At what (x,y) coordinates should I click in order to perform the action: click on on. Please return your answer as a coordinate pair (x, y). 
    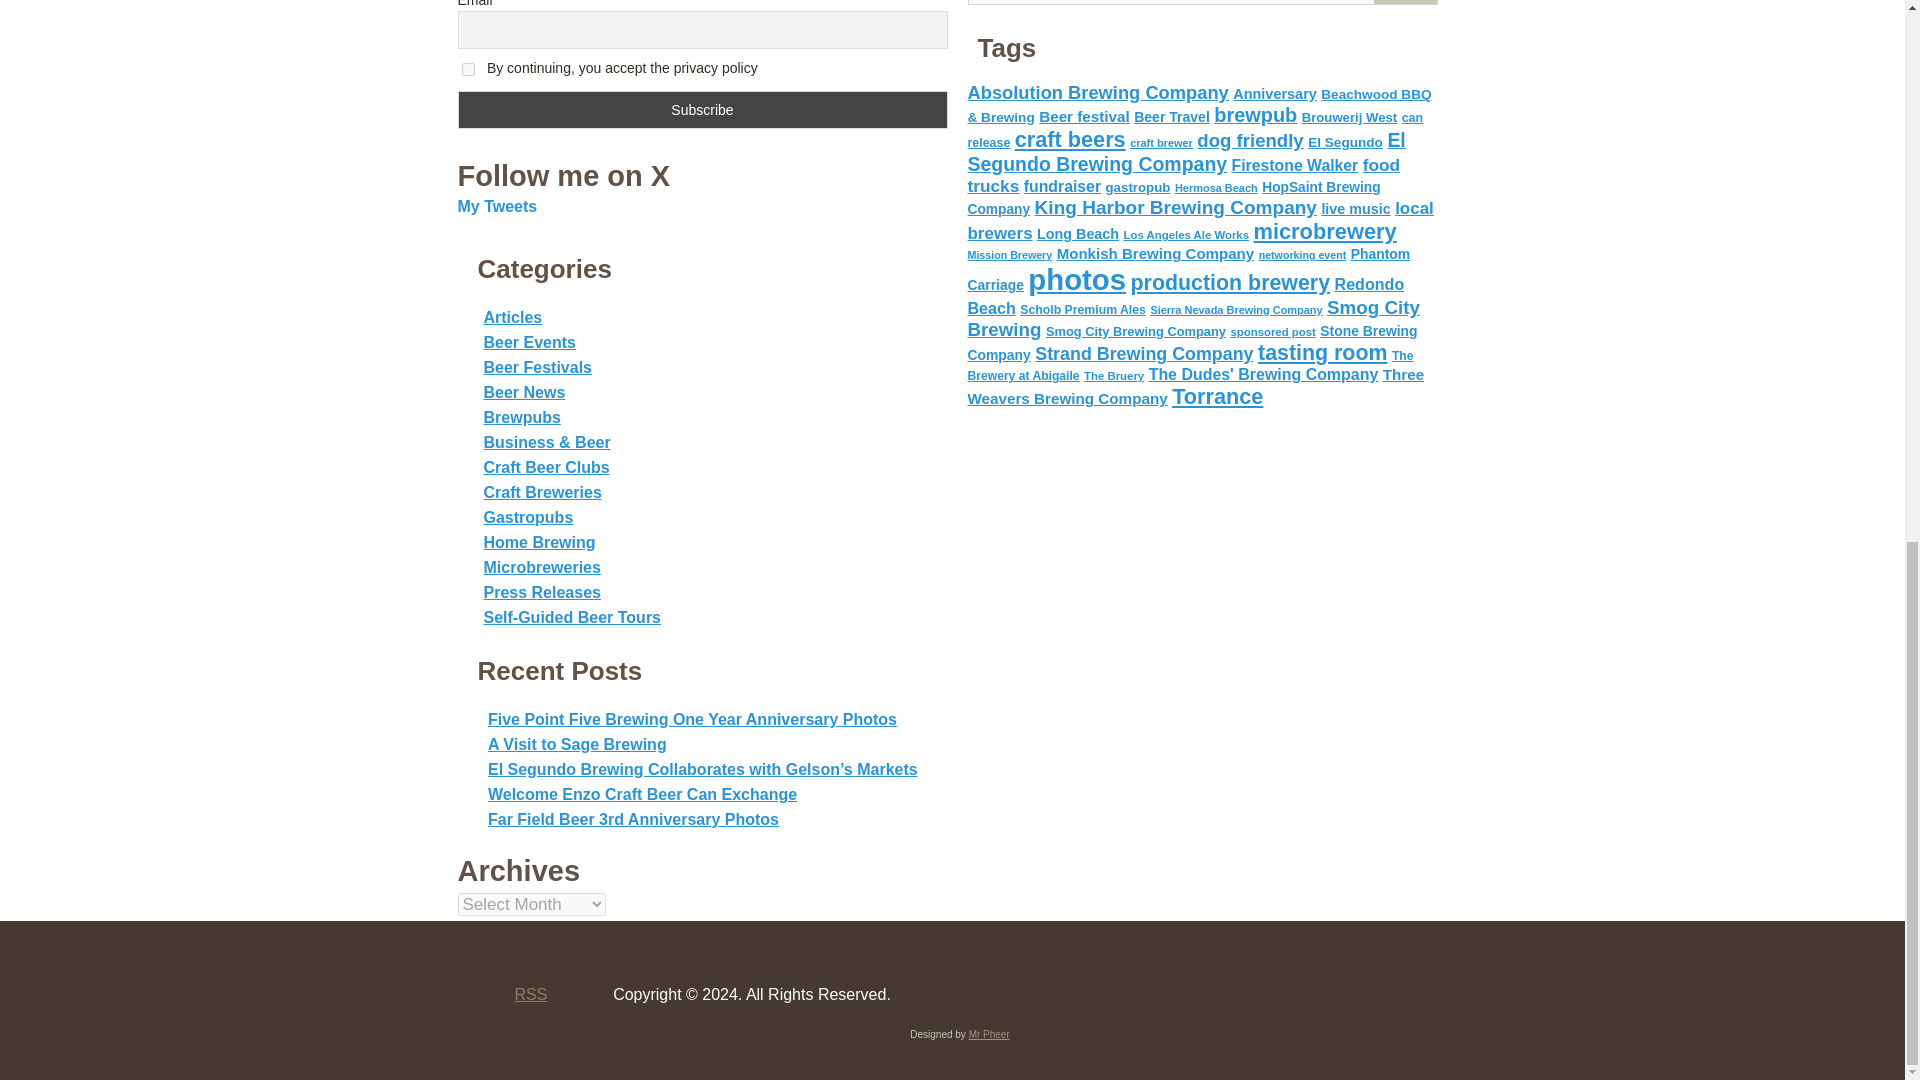
    Looking at the image, I should click on (468, 68).